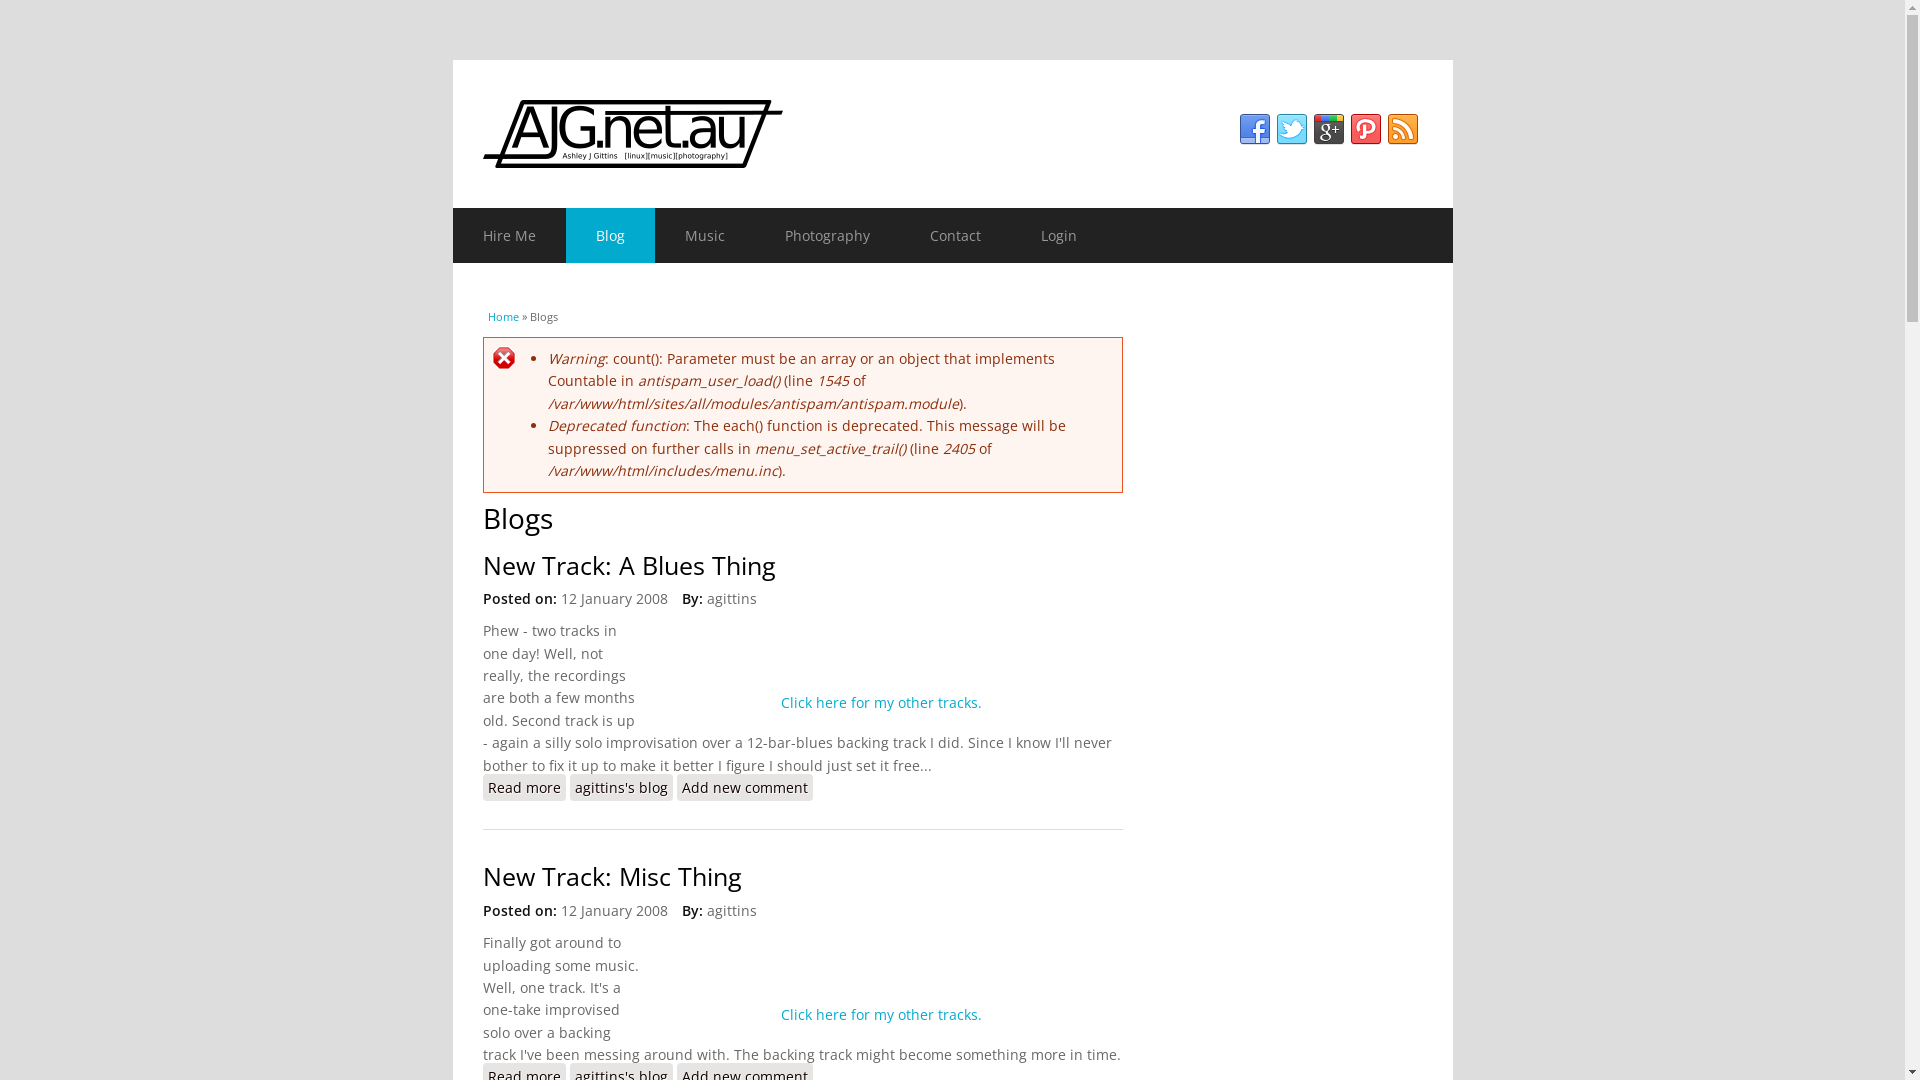 The height and width of the screenshot is (1080, 1920). What do you see at coordinates (504, 316) in the screenshot?
I see `Home` at bounding box center [504, 316].